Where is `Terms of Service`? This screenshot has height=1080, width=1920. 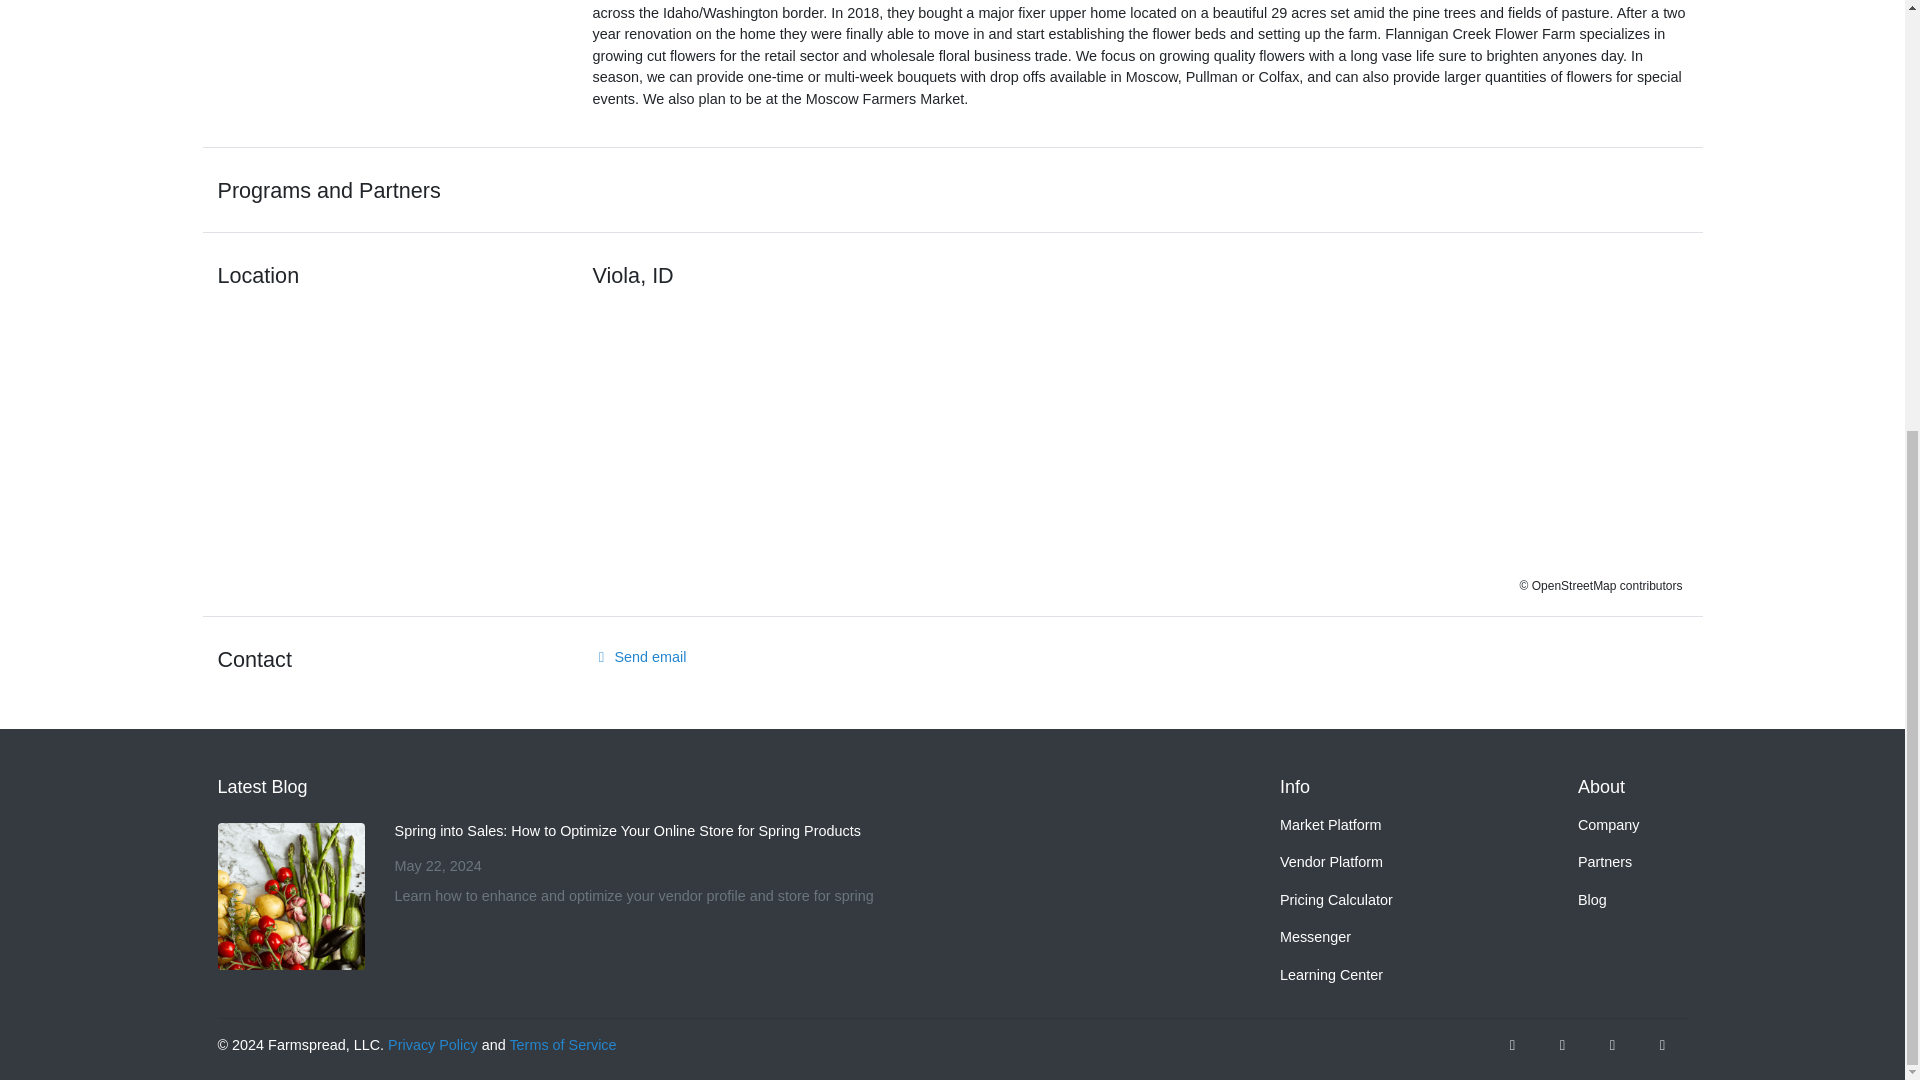 Terms of Service is located at coordinates (562, 1044).